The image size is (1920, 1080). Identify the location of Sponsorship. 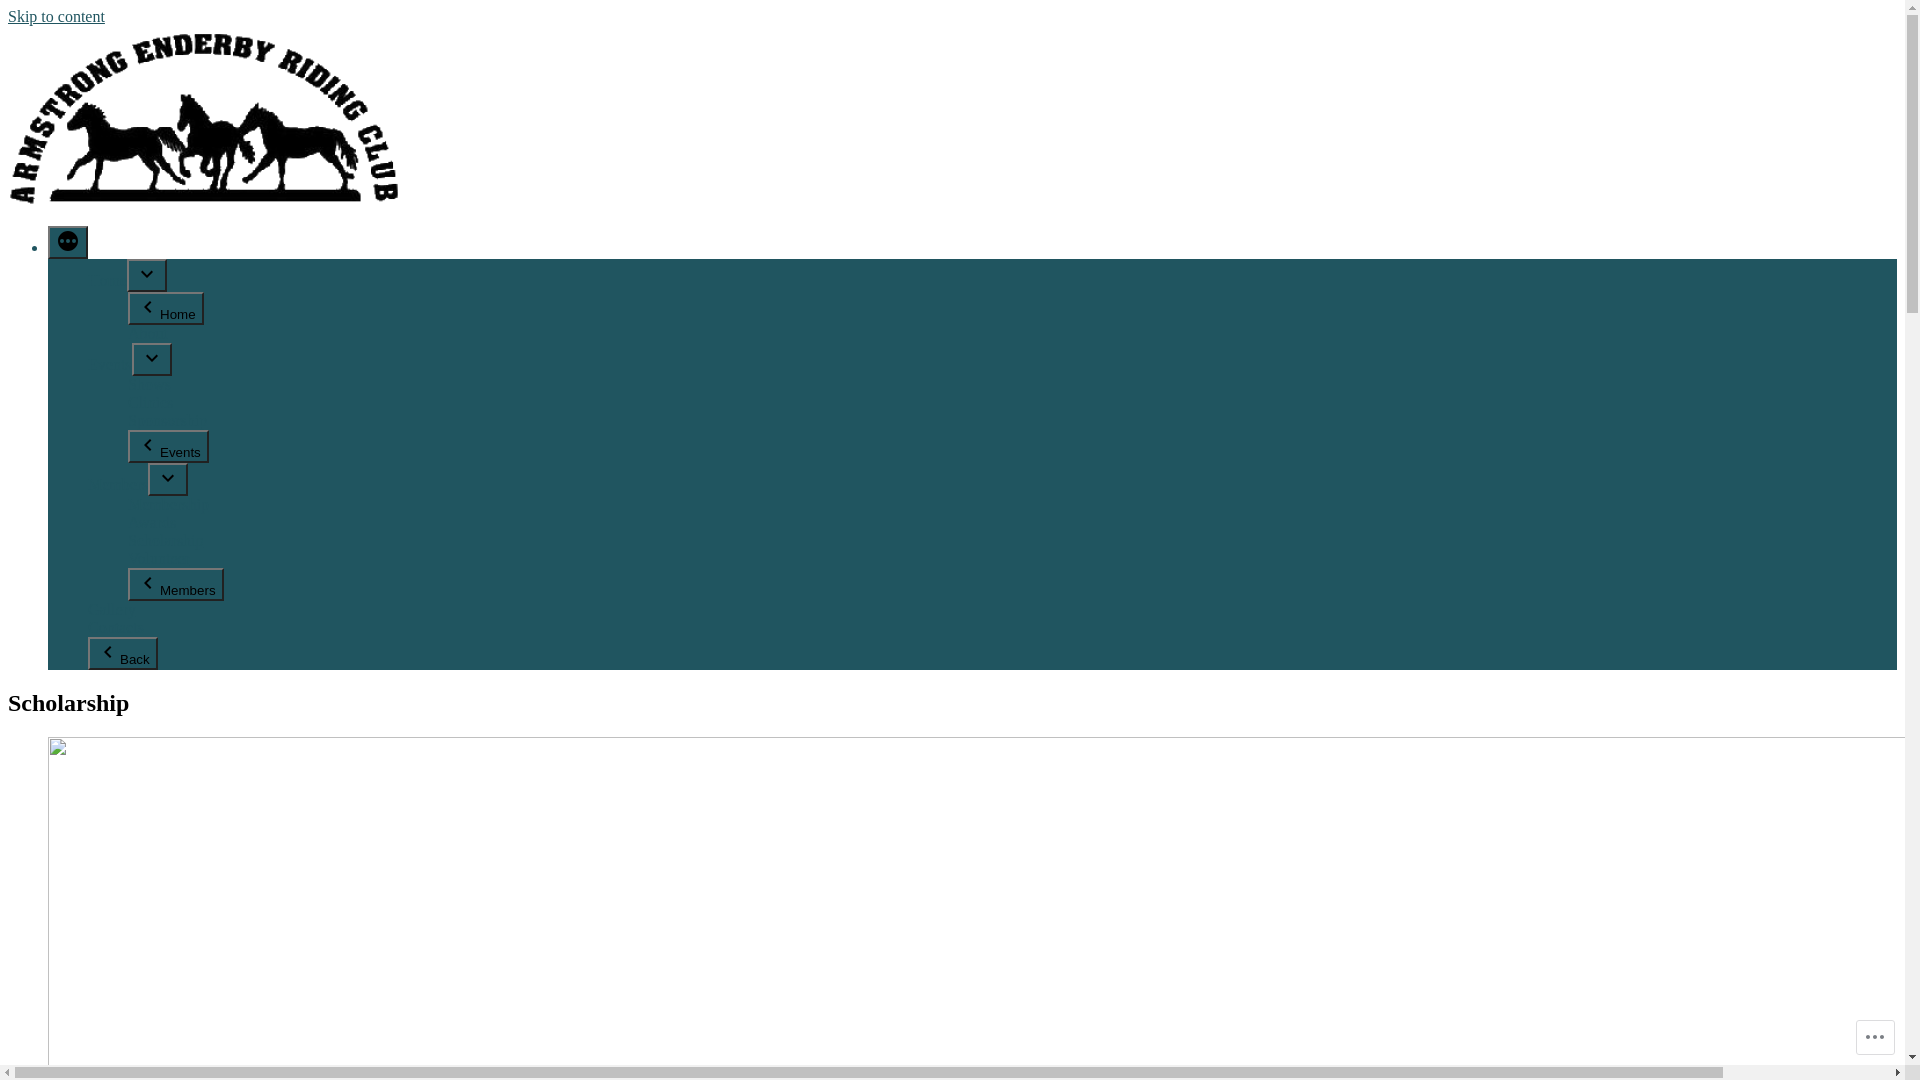
(168, 420).